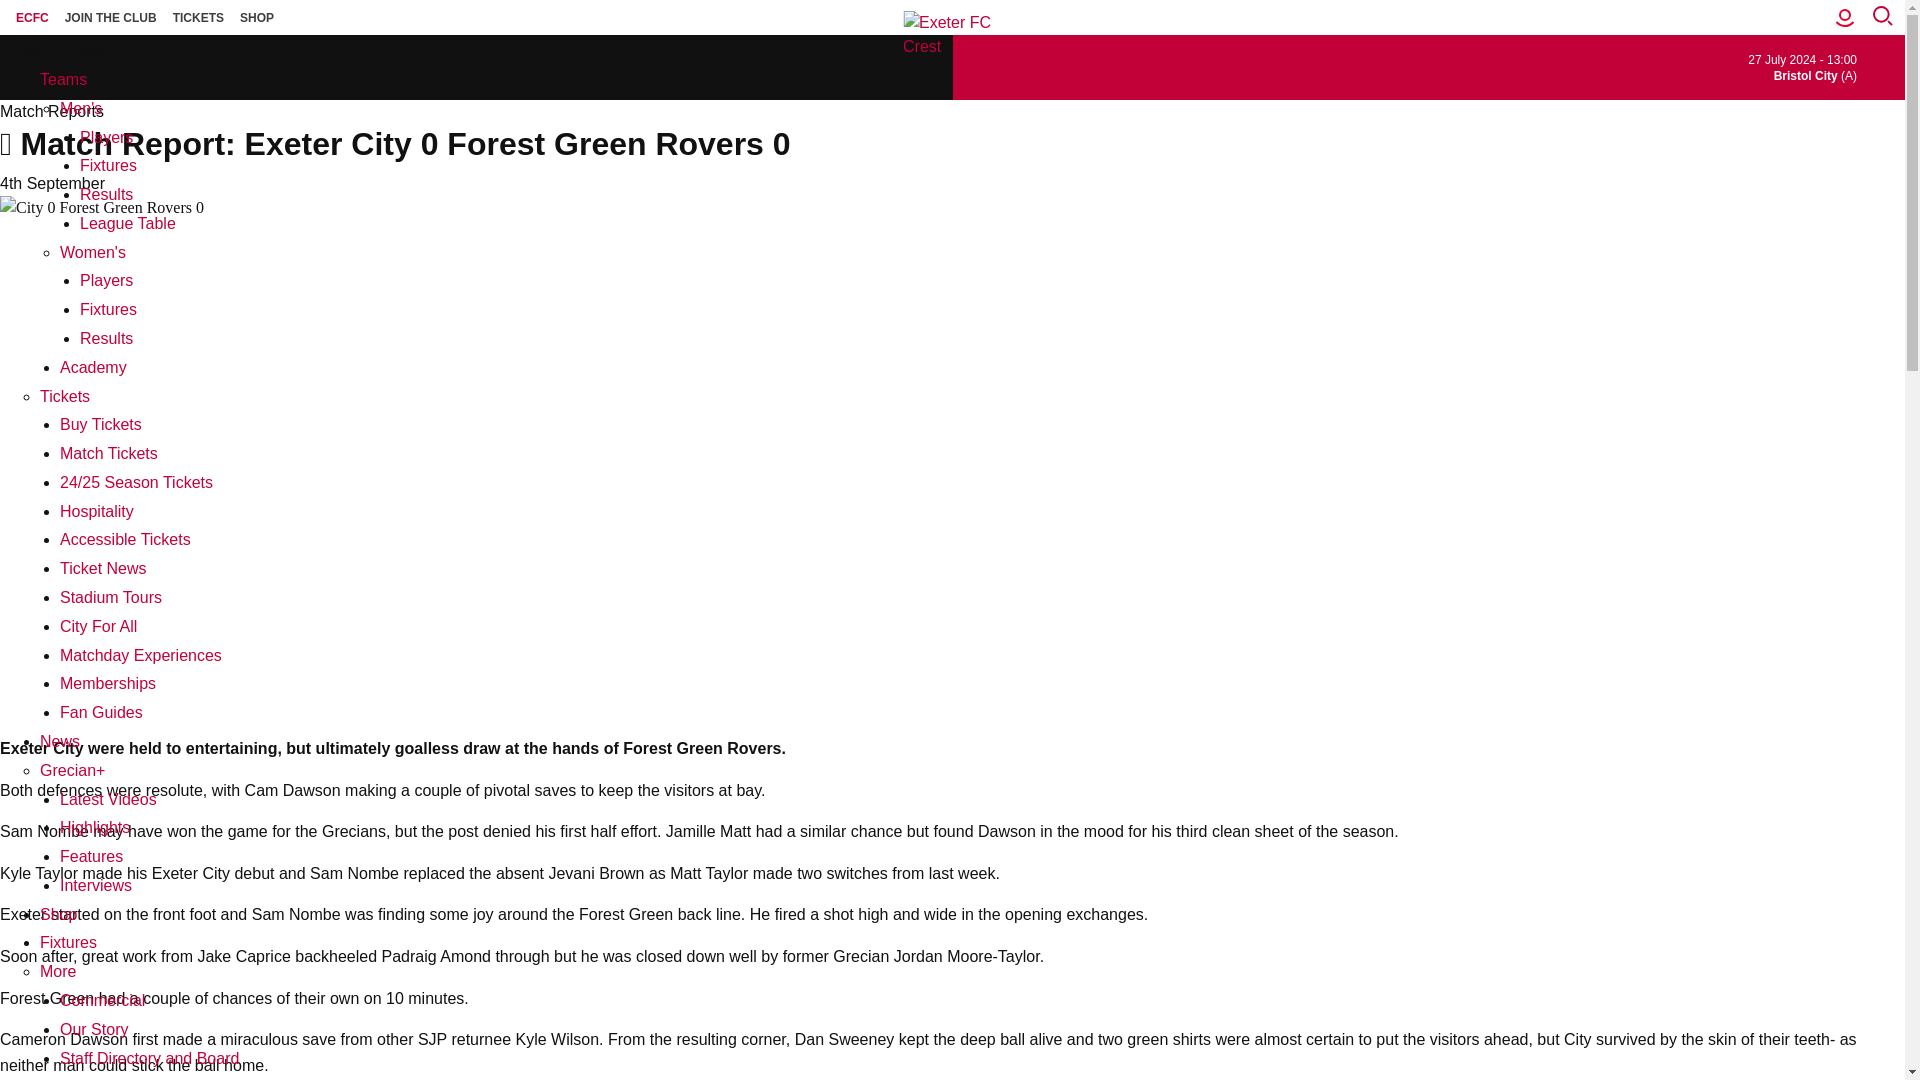 This screenshot has height=1080, width=1920. Describe the element at coordinates (106, 136) in the screenshot. I see `Players` at that location.